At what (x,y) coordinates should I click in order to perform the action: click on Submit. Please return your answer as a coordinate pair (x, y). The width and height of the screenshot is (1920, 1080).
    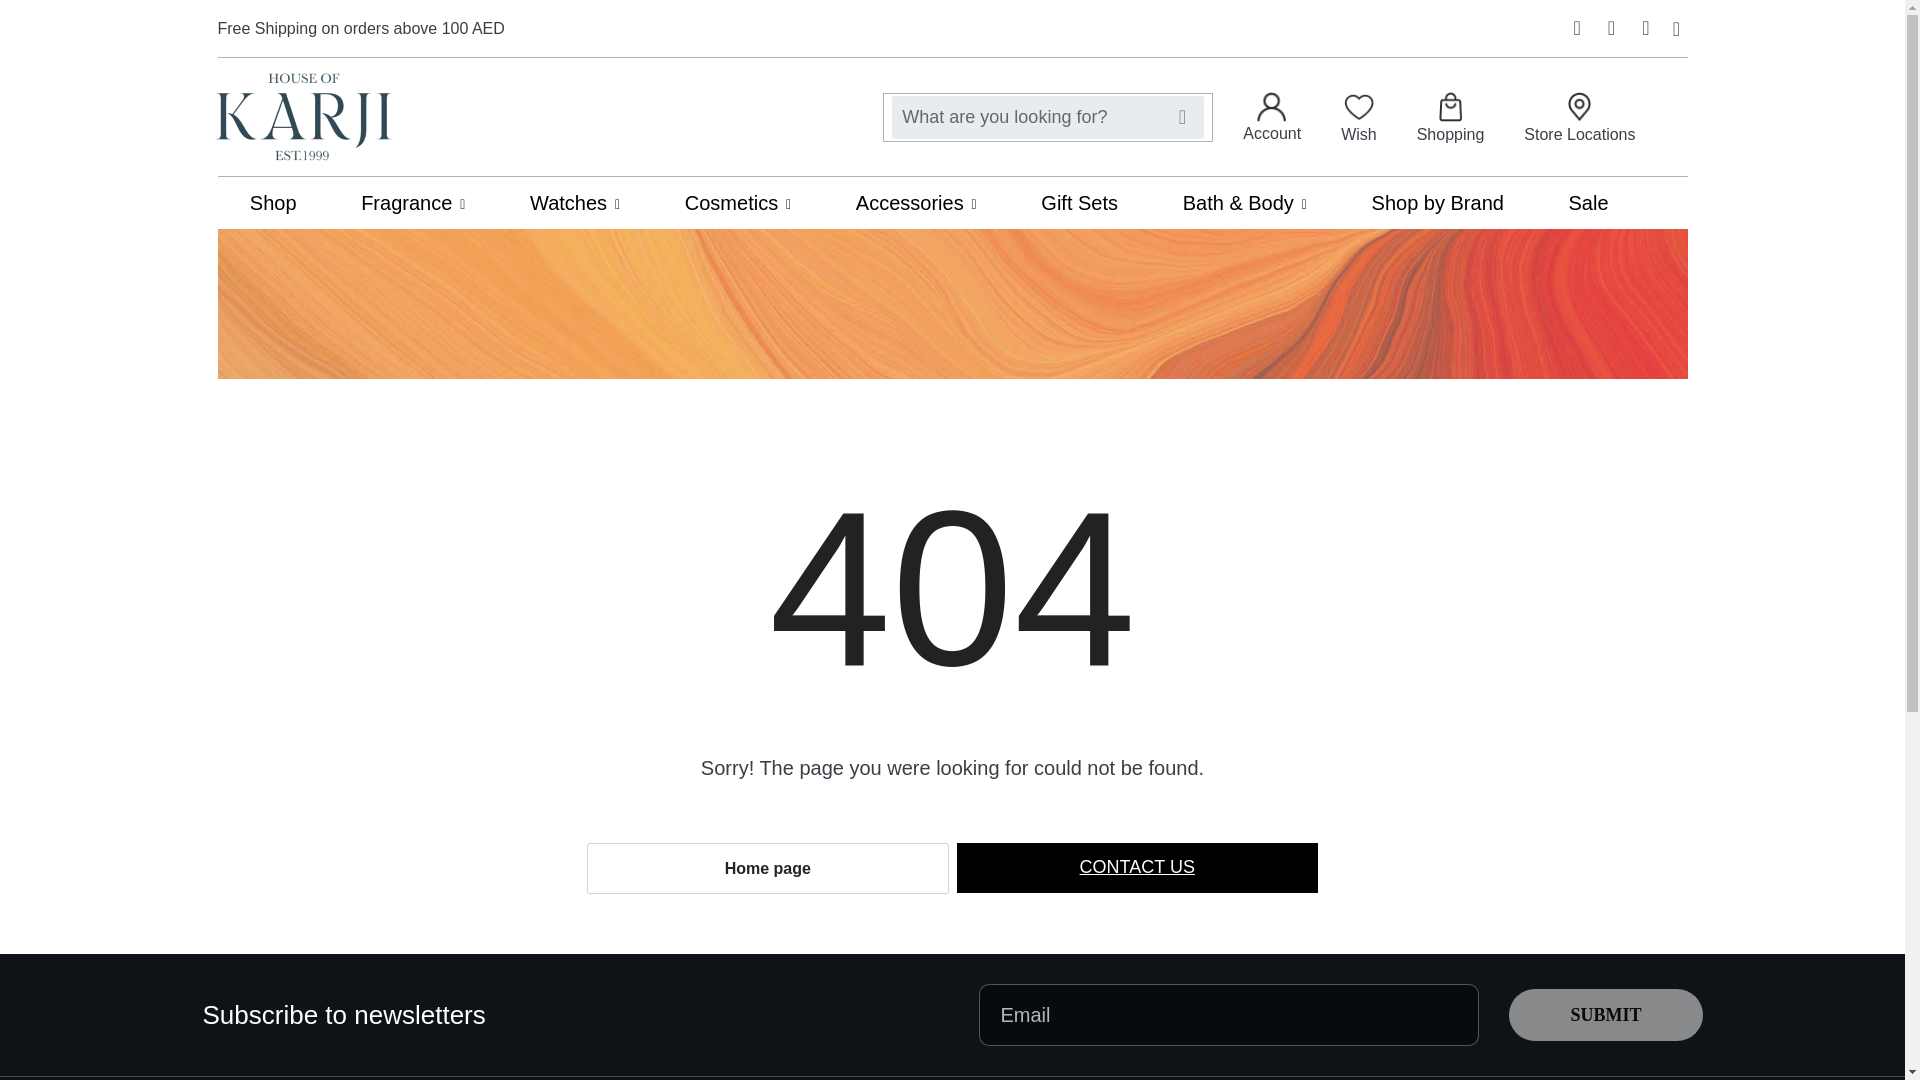
    Looking at the image, I should click on (1605, 1015).